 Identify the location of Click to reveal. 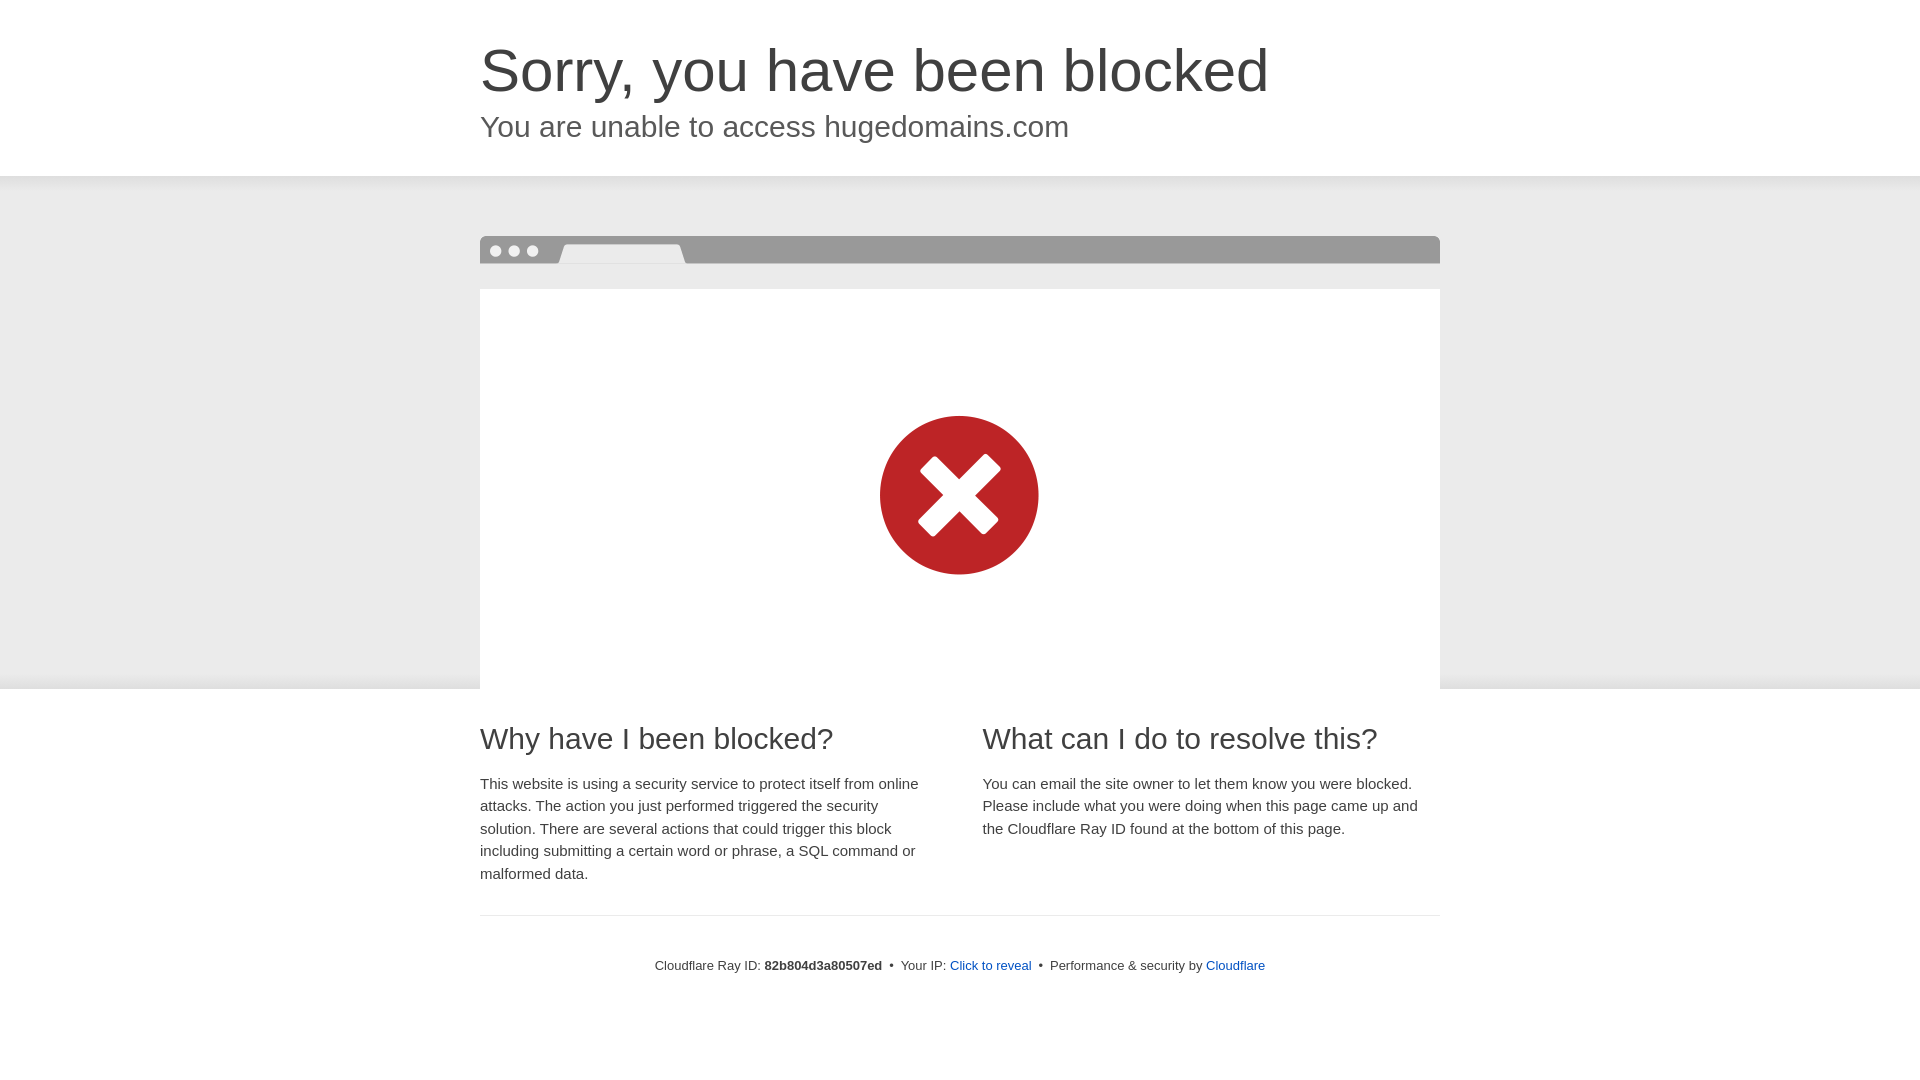
(991, 966).